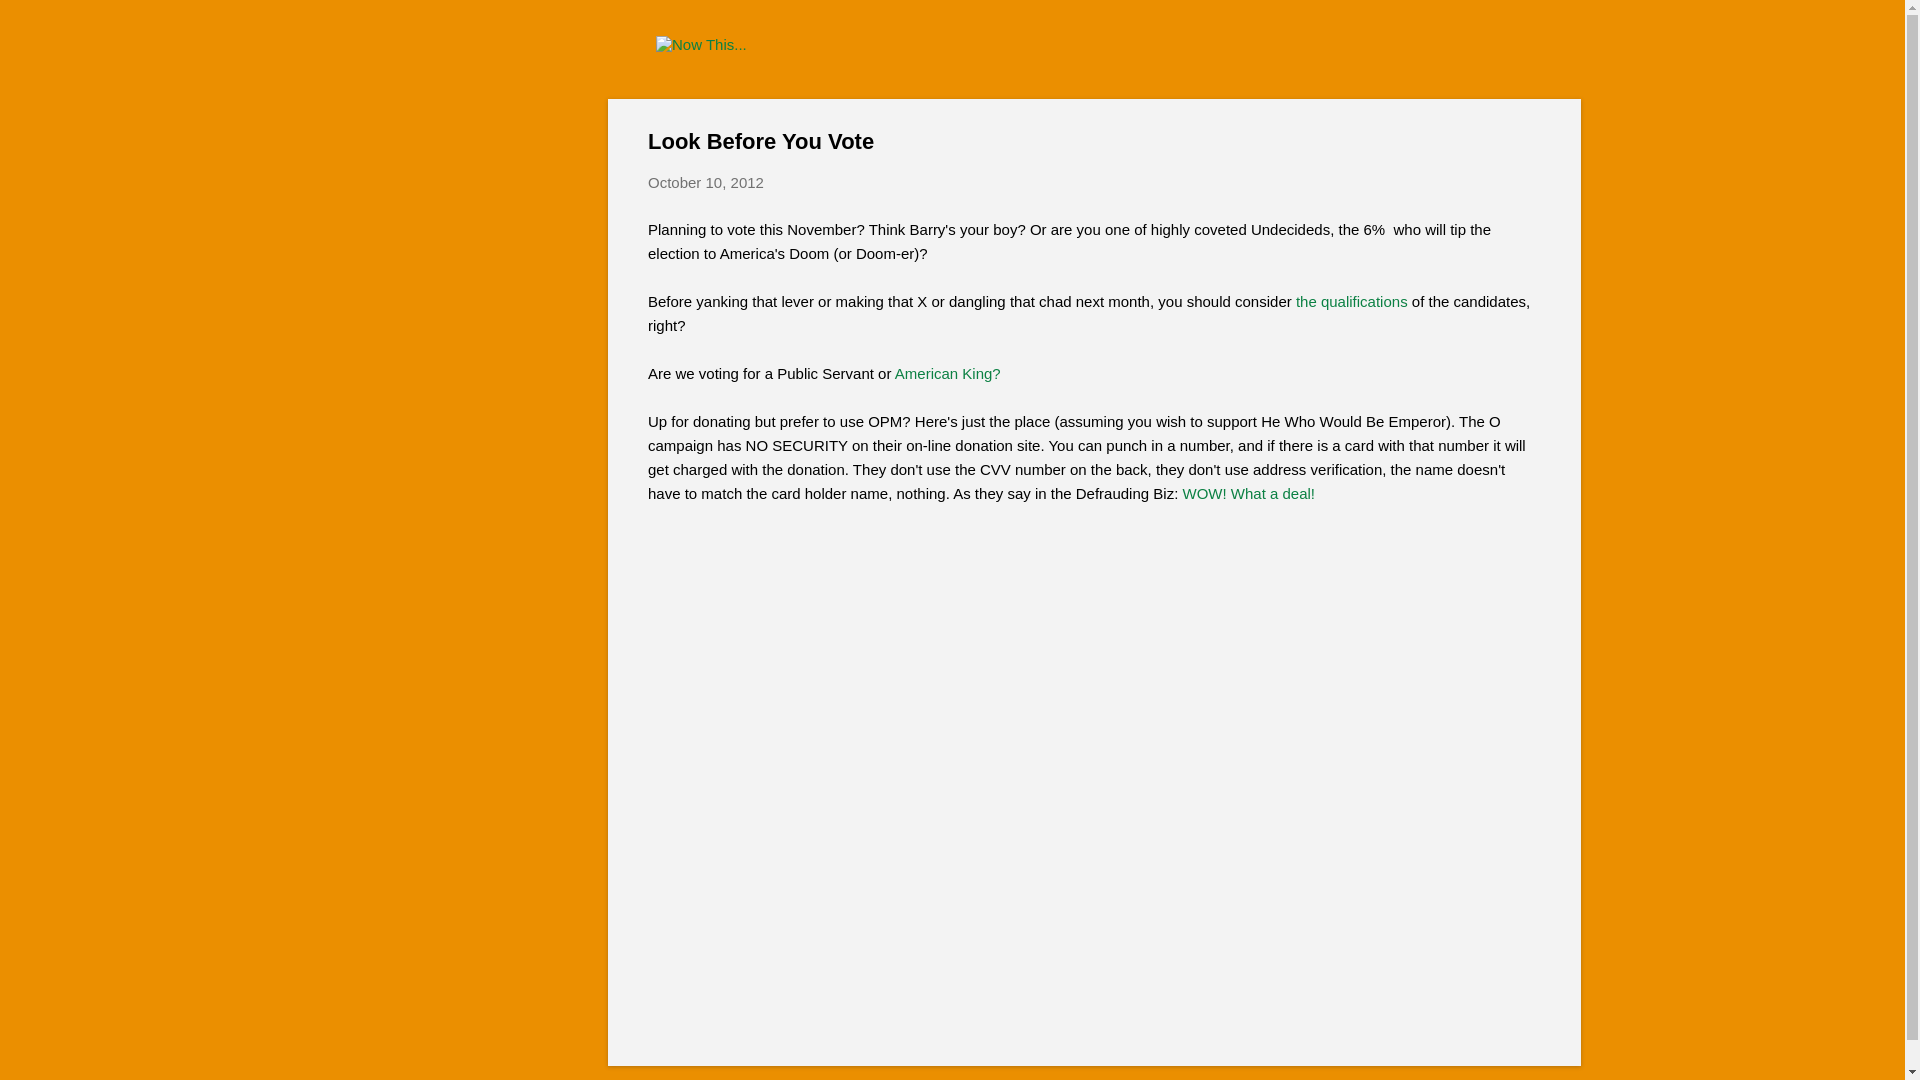  I want to click on WOW! What a deal!, so click(1248, 492).